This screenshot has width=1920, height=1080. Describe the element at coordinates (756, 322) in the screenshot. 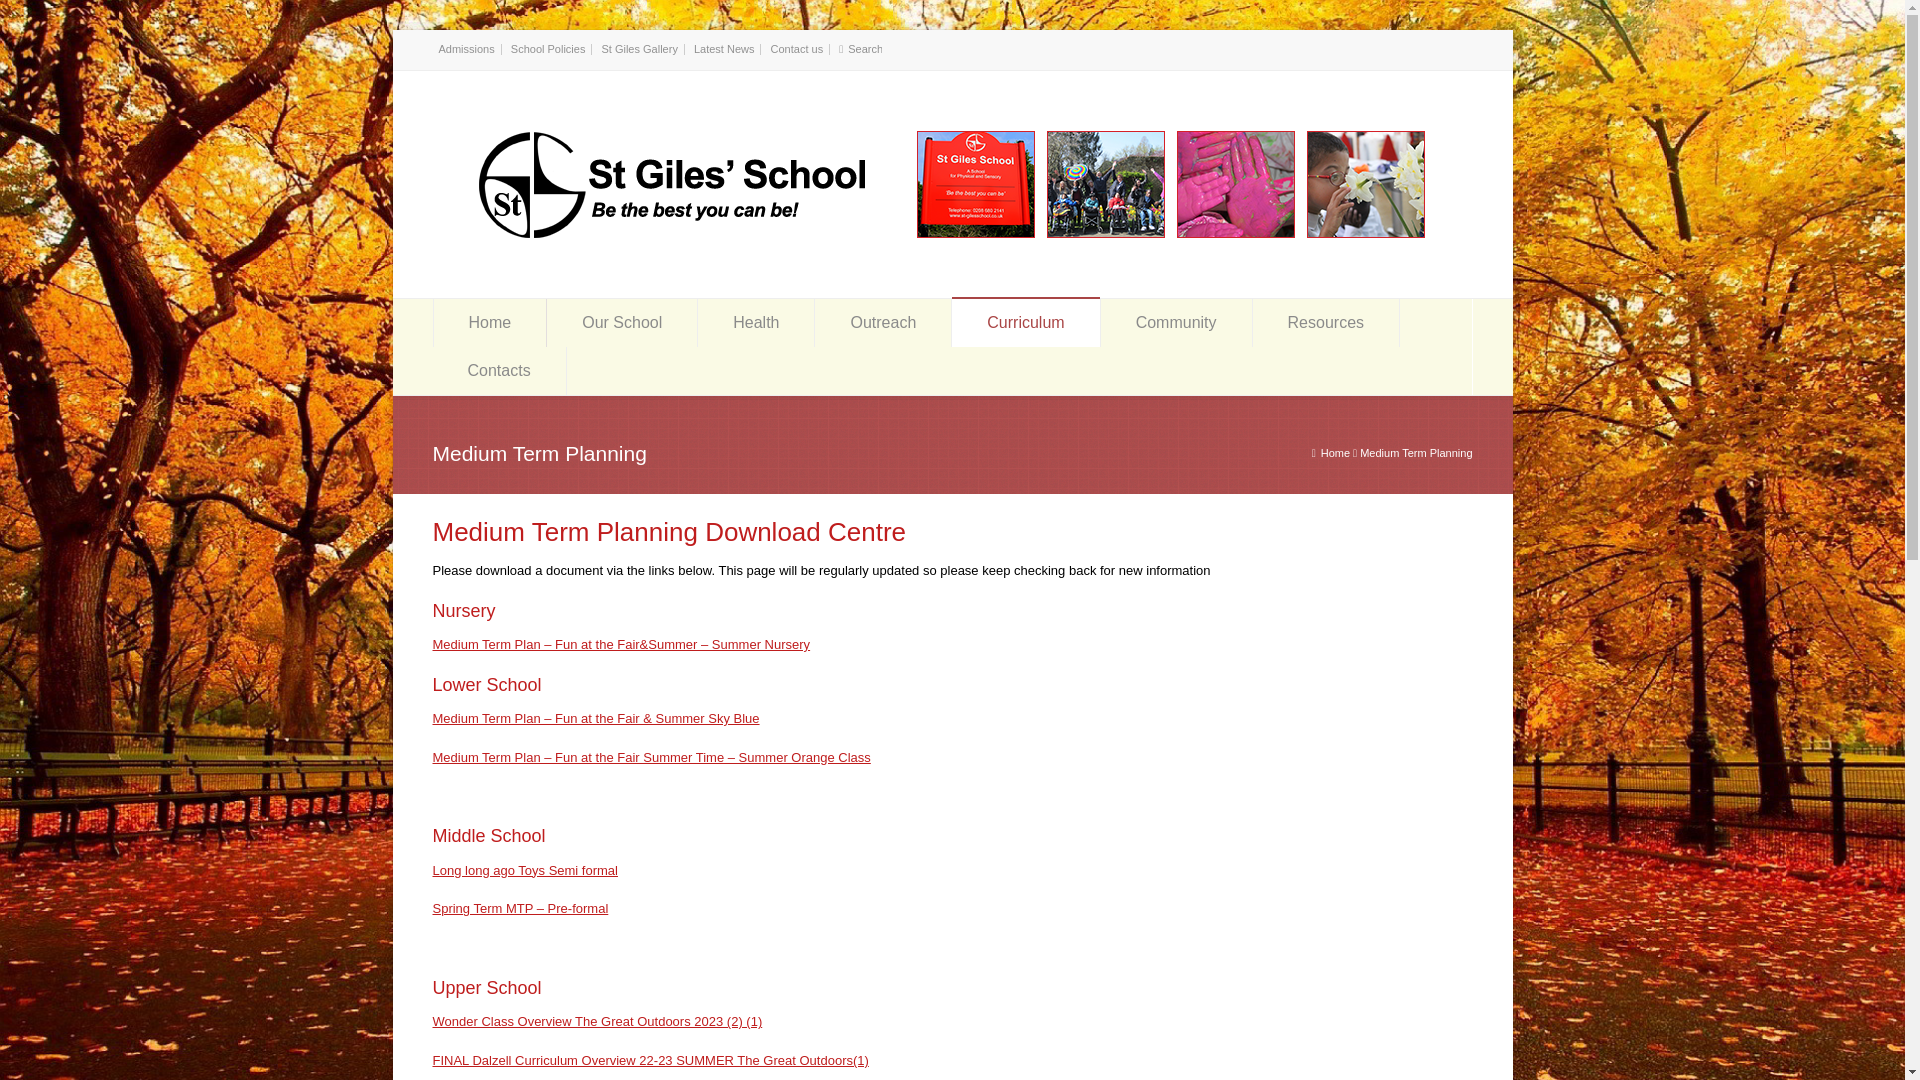

I see `Health` at that location.